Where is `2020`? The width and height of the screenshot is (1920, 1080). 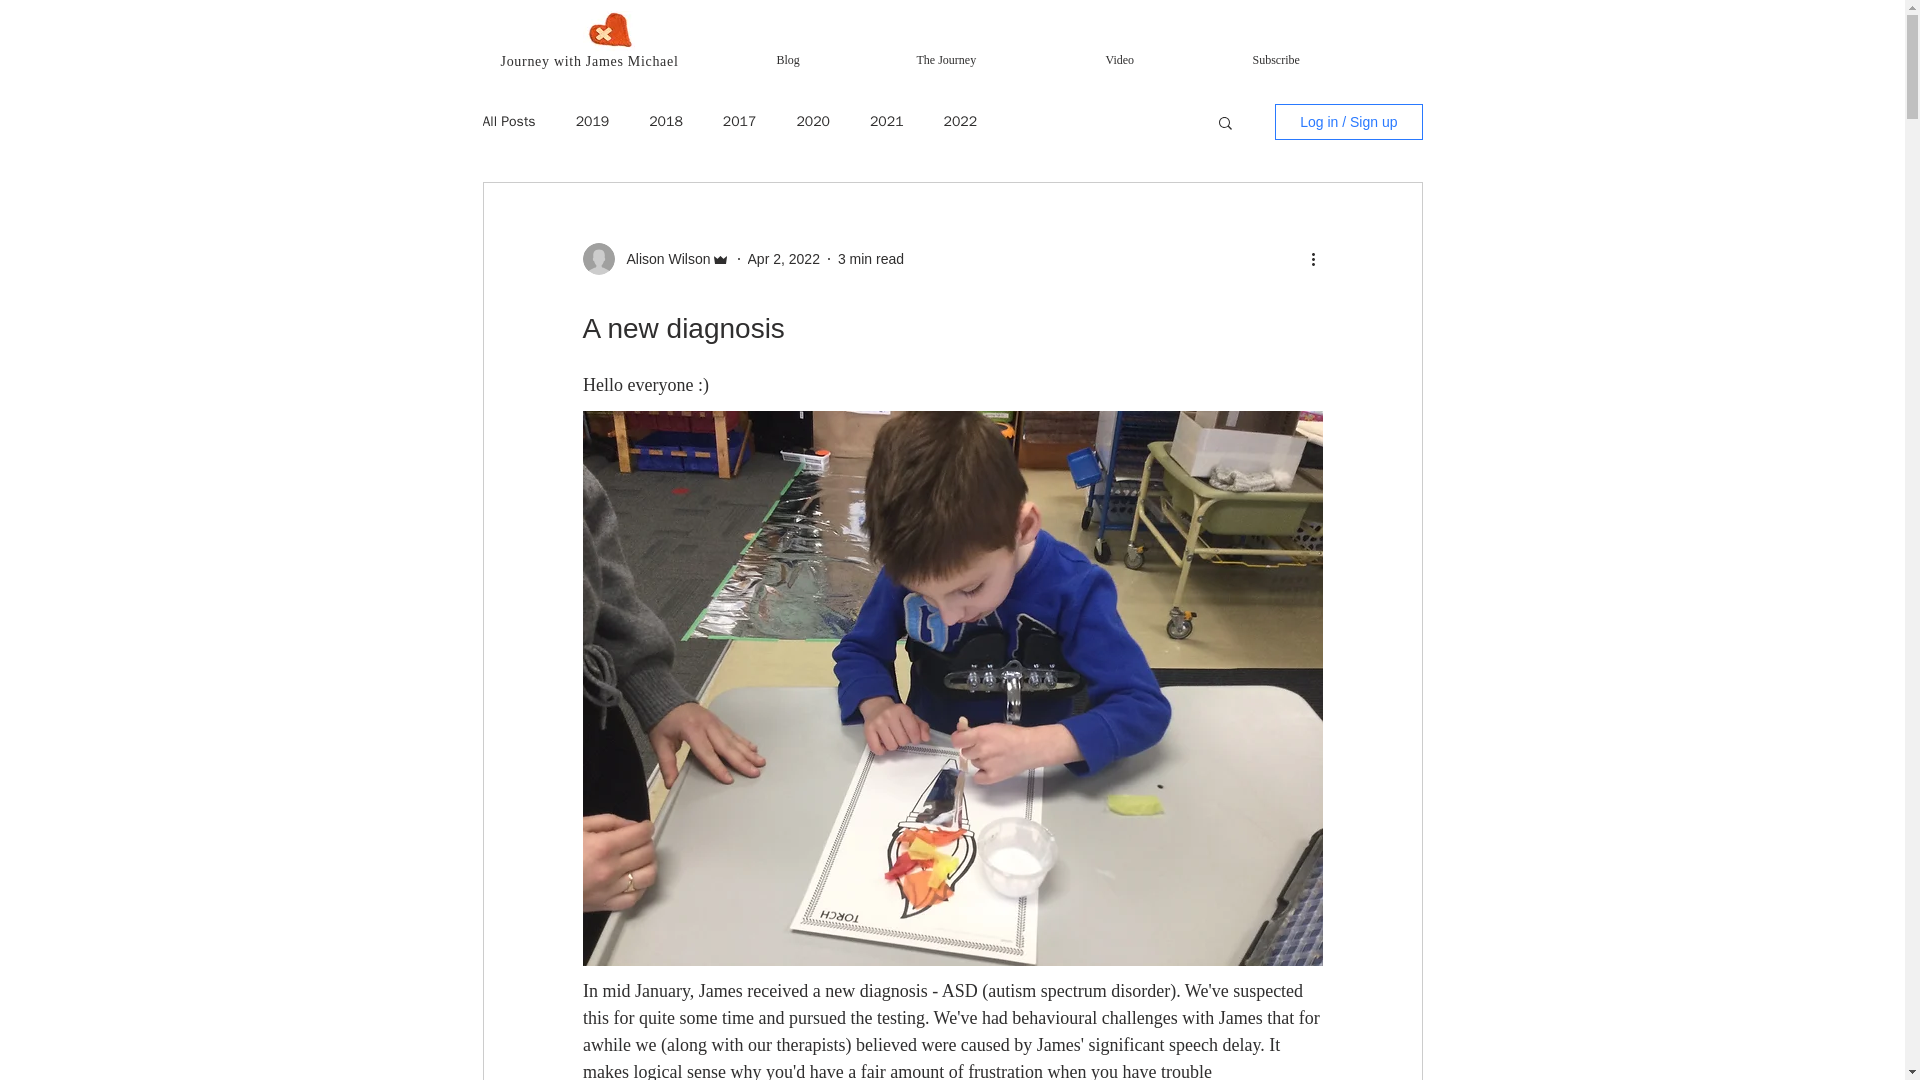
2020 is located at coordinates (812, 122).